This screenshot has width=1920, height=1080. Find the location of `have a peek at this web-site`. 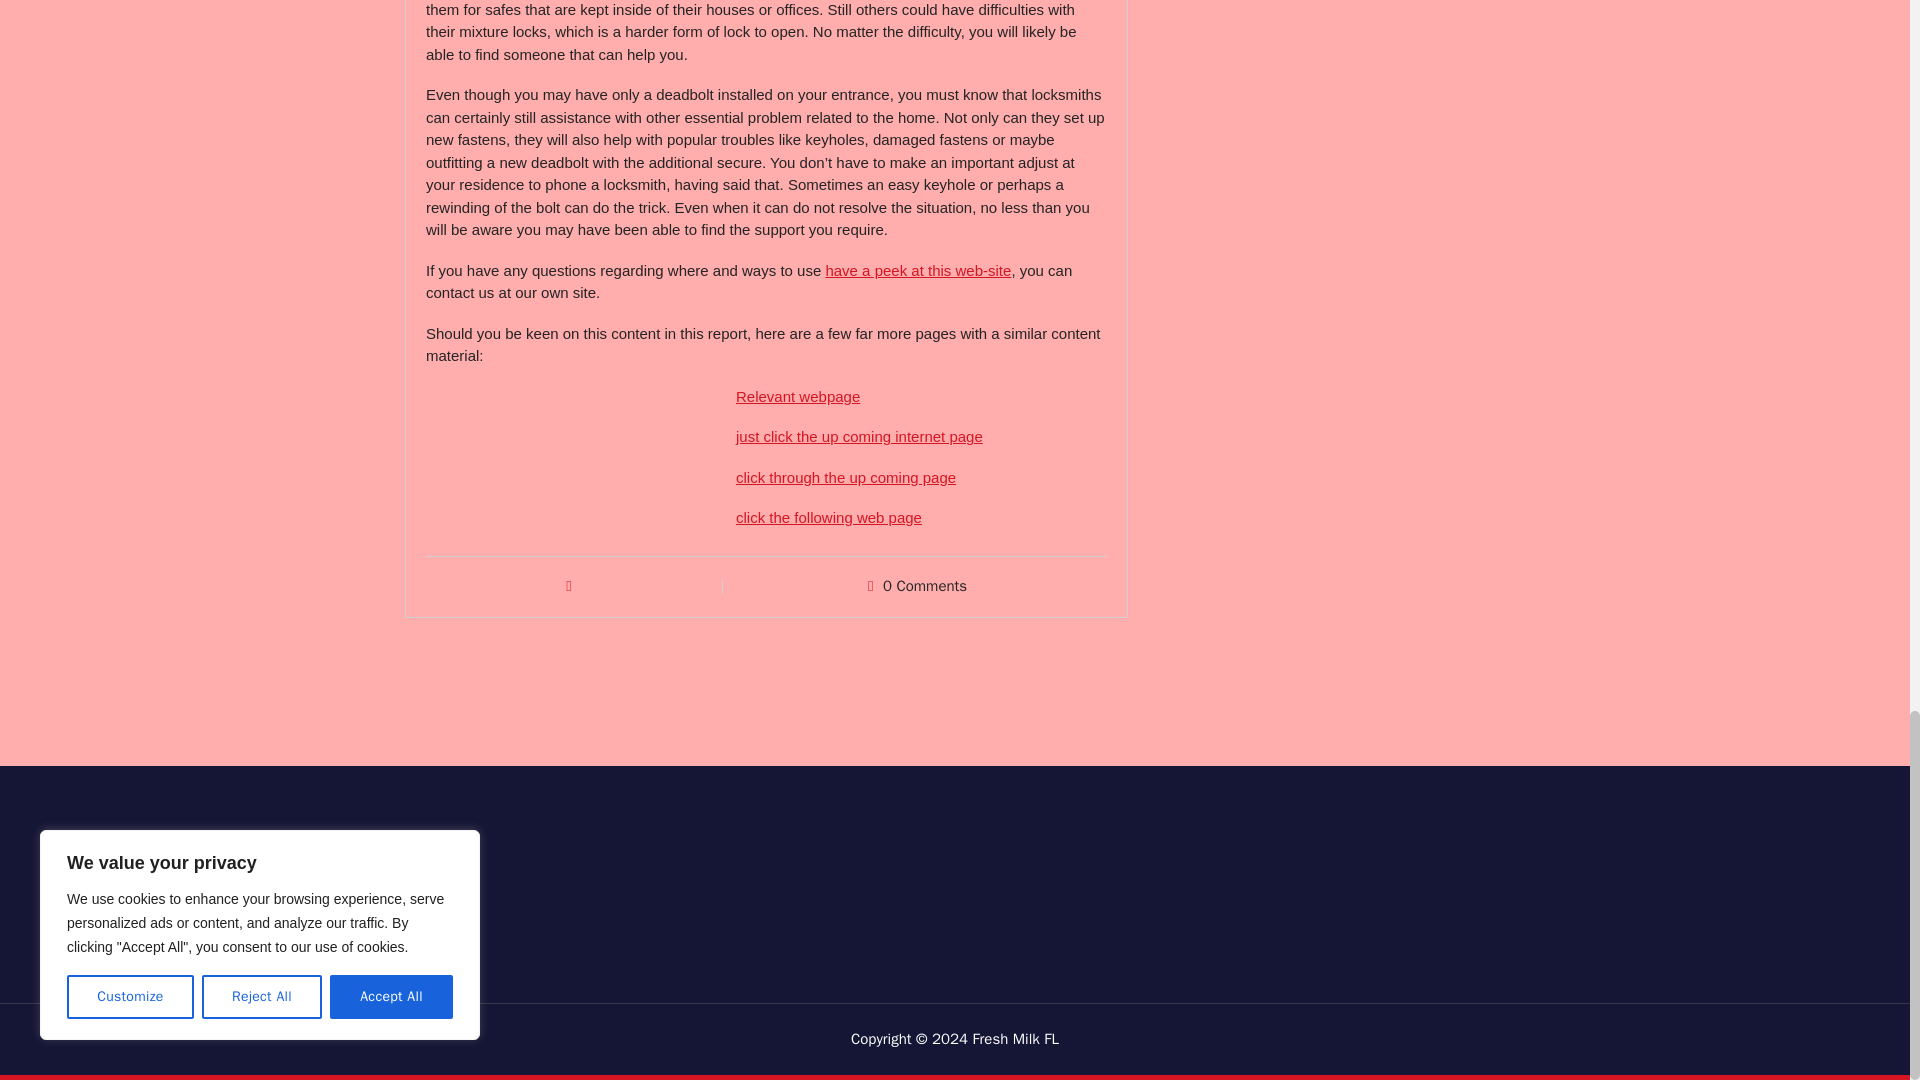

have a peek at this web-site is located at coordinates (918, 270).